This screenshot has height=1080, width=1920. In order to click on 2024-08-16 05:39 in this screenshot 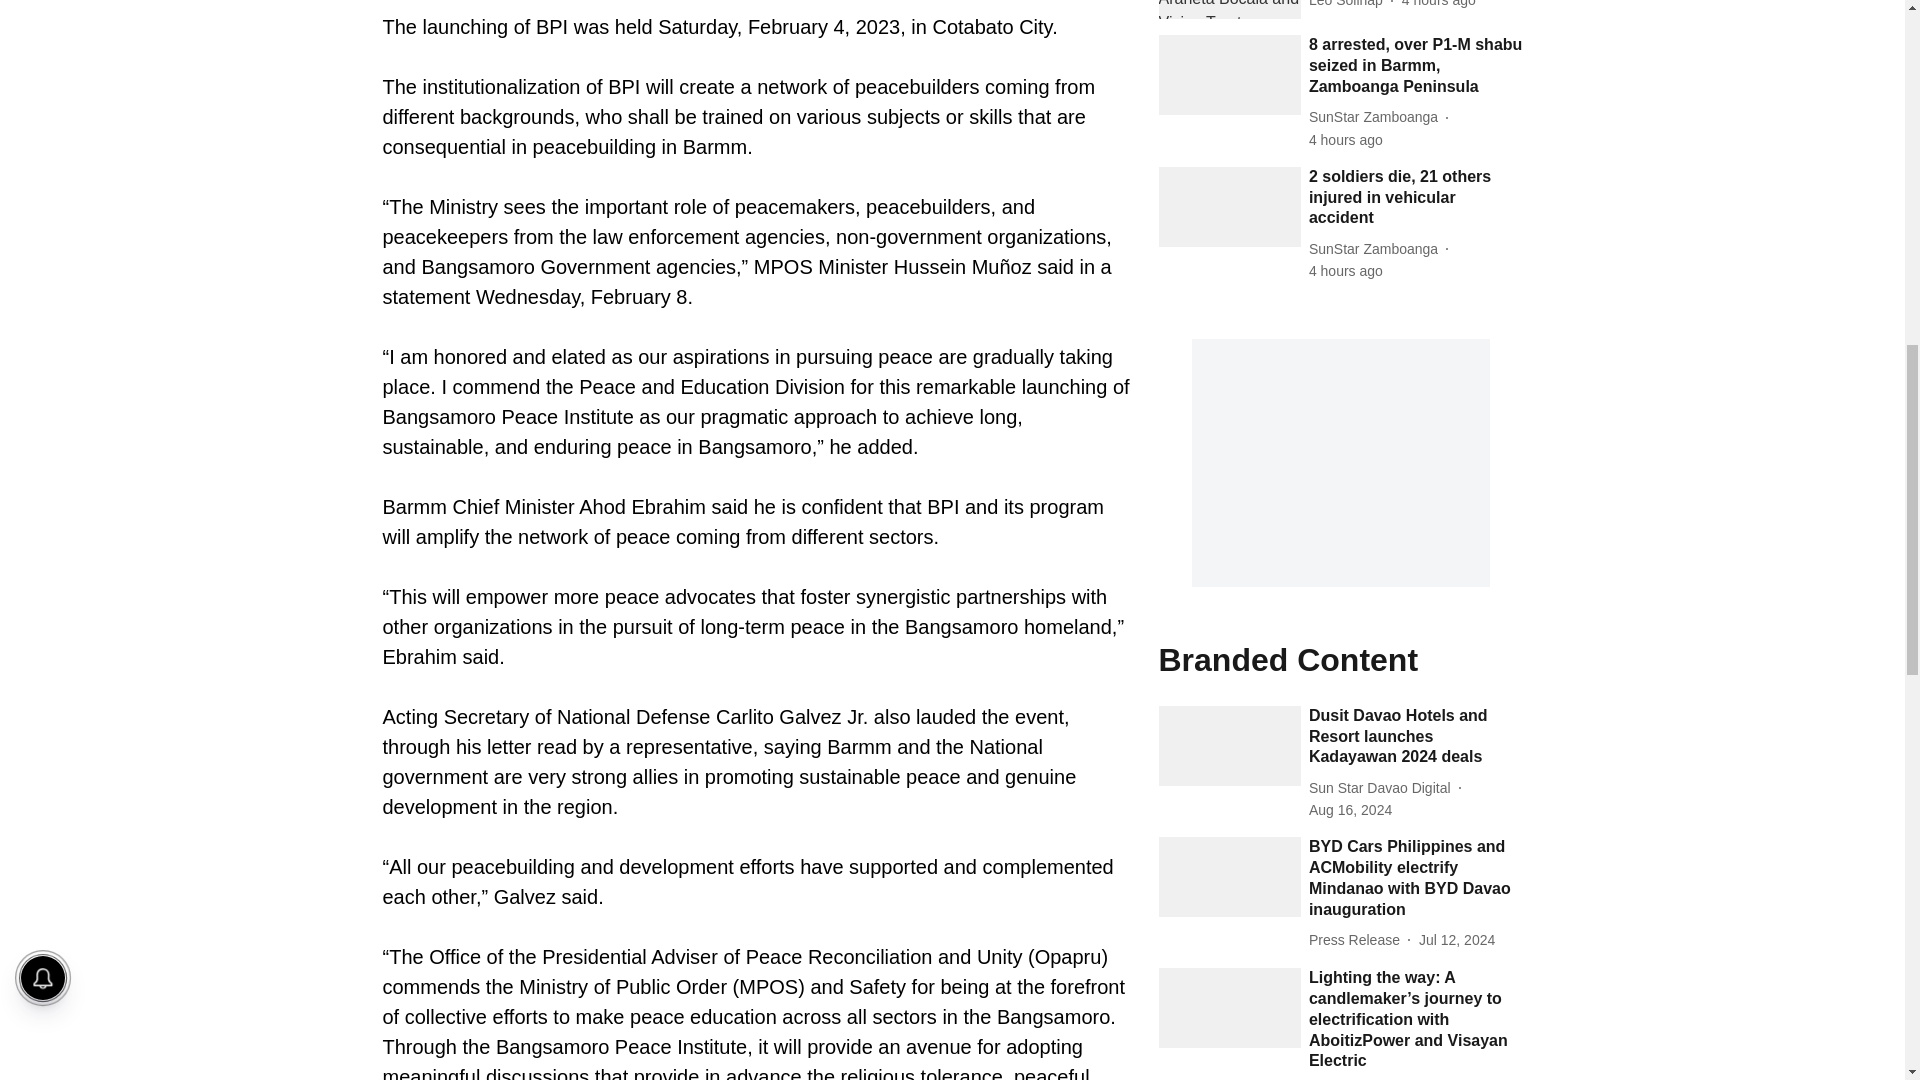, I will do `click(1350, 810)`.